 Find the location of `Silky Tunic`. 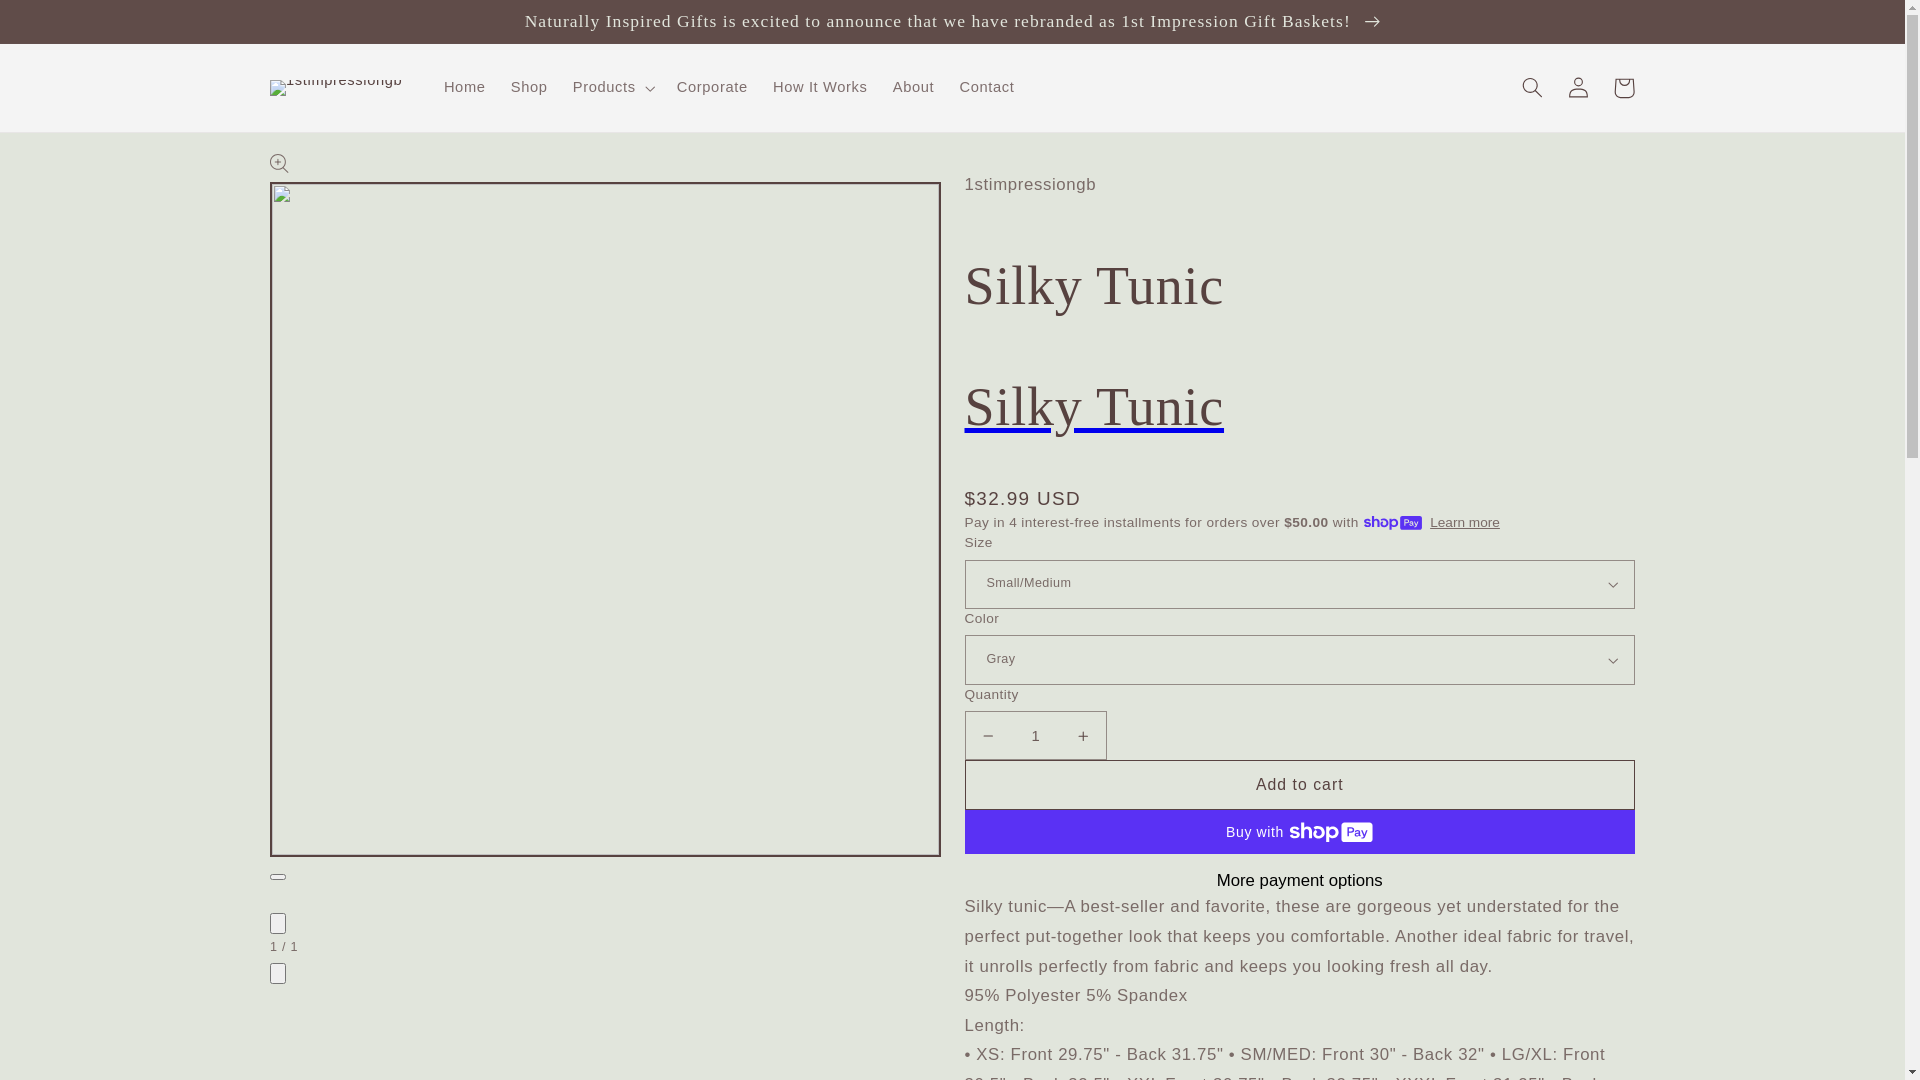

Silky Tunic is located at coordinates (1300, 407).